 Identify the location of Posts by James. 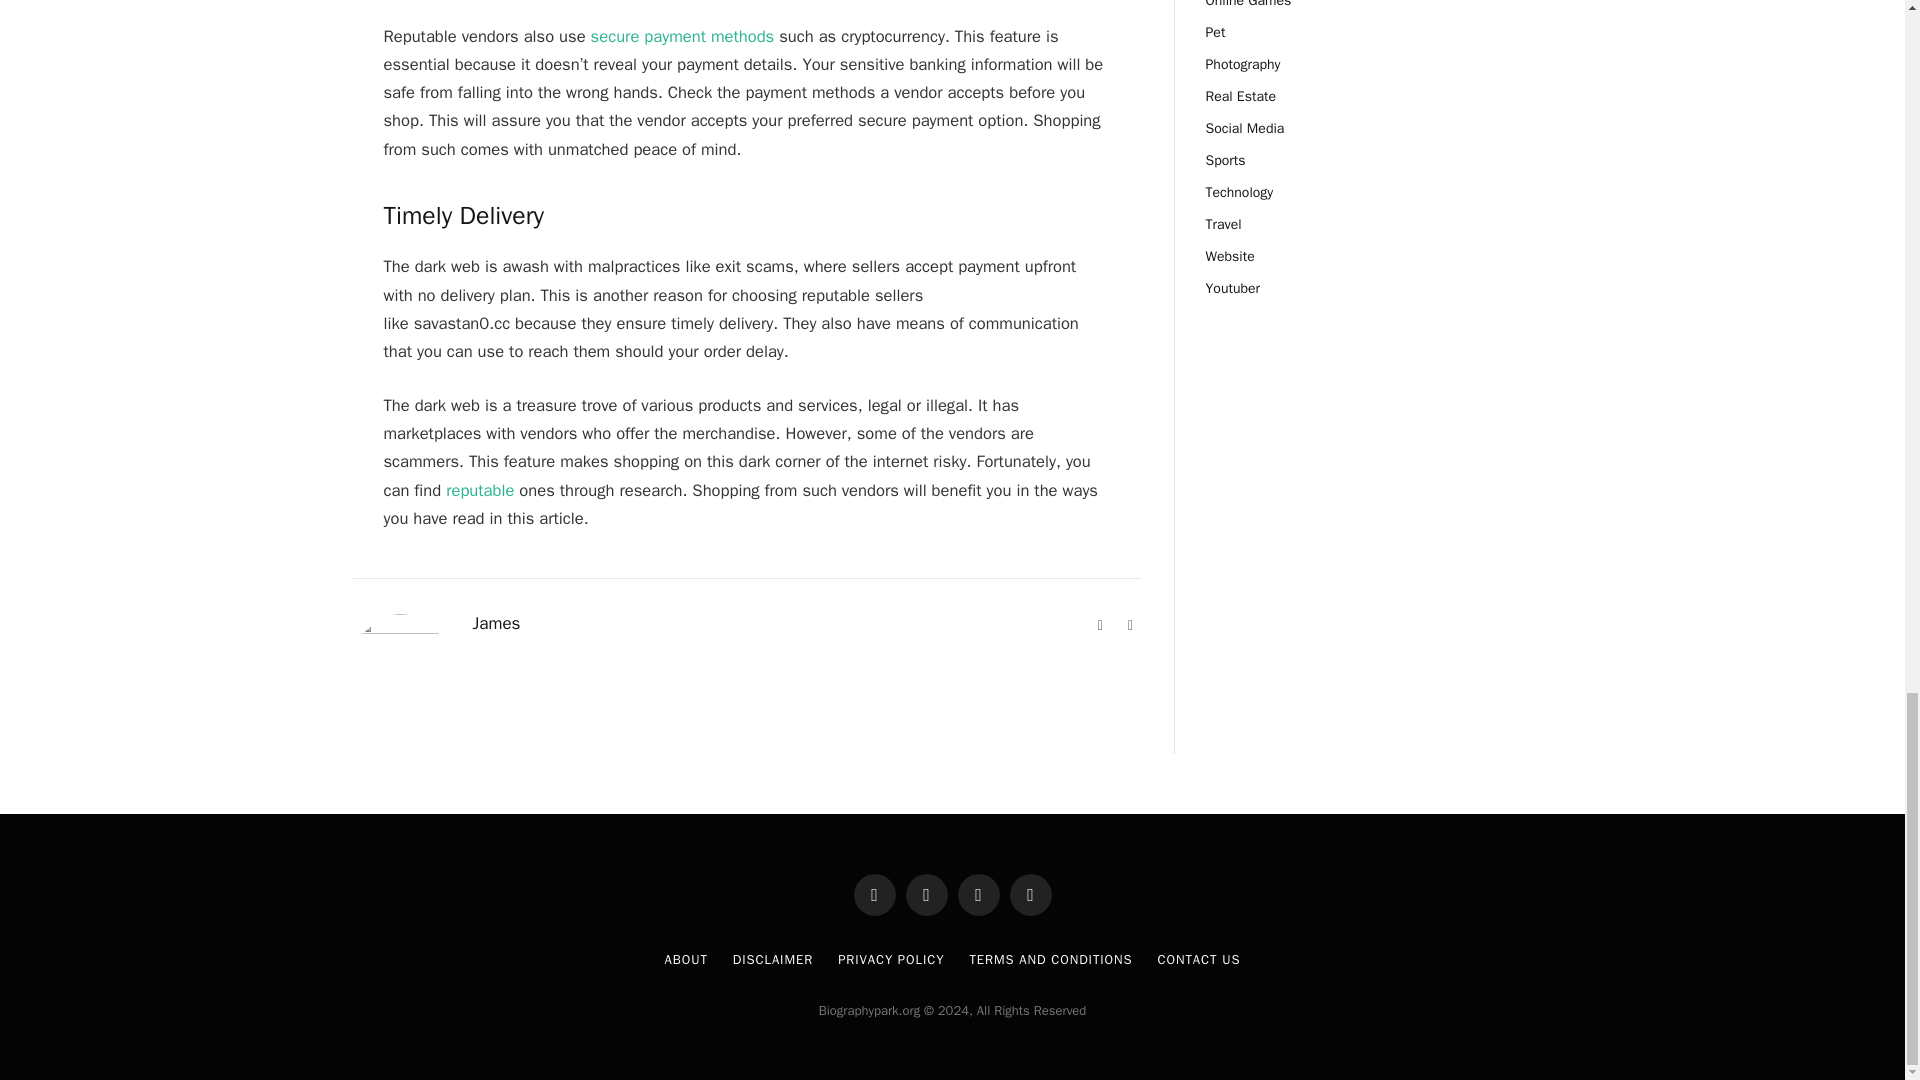
(496, 624).